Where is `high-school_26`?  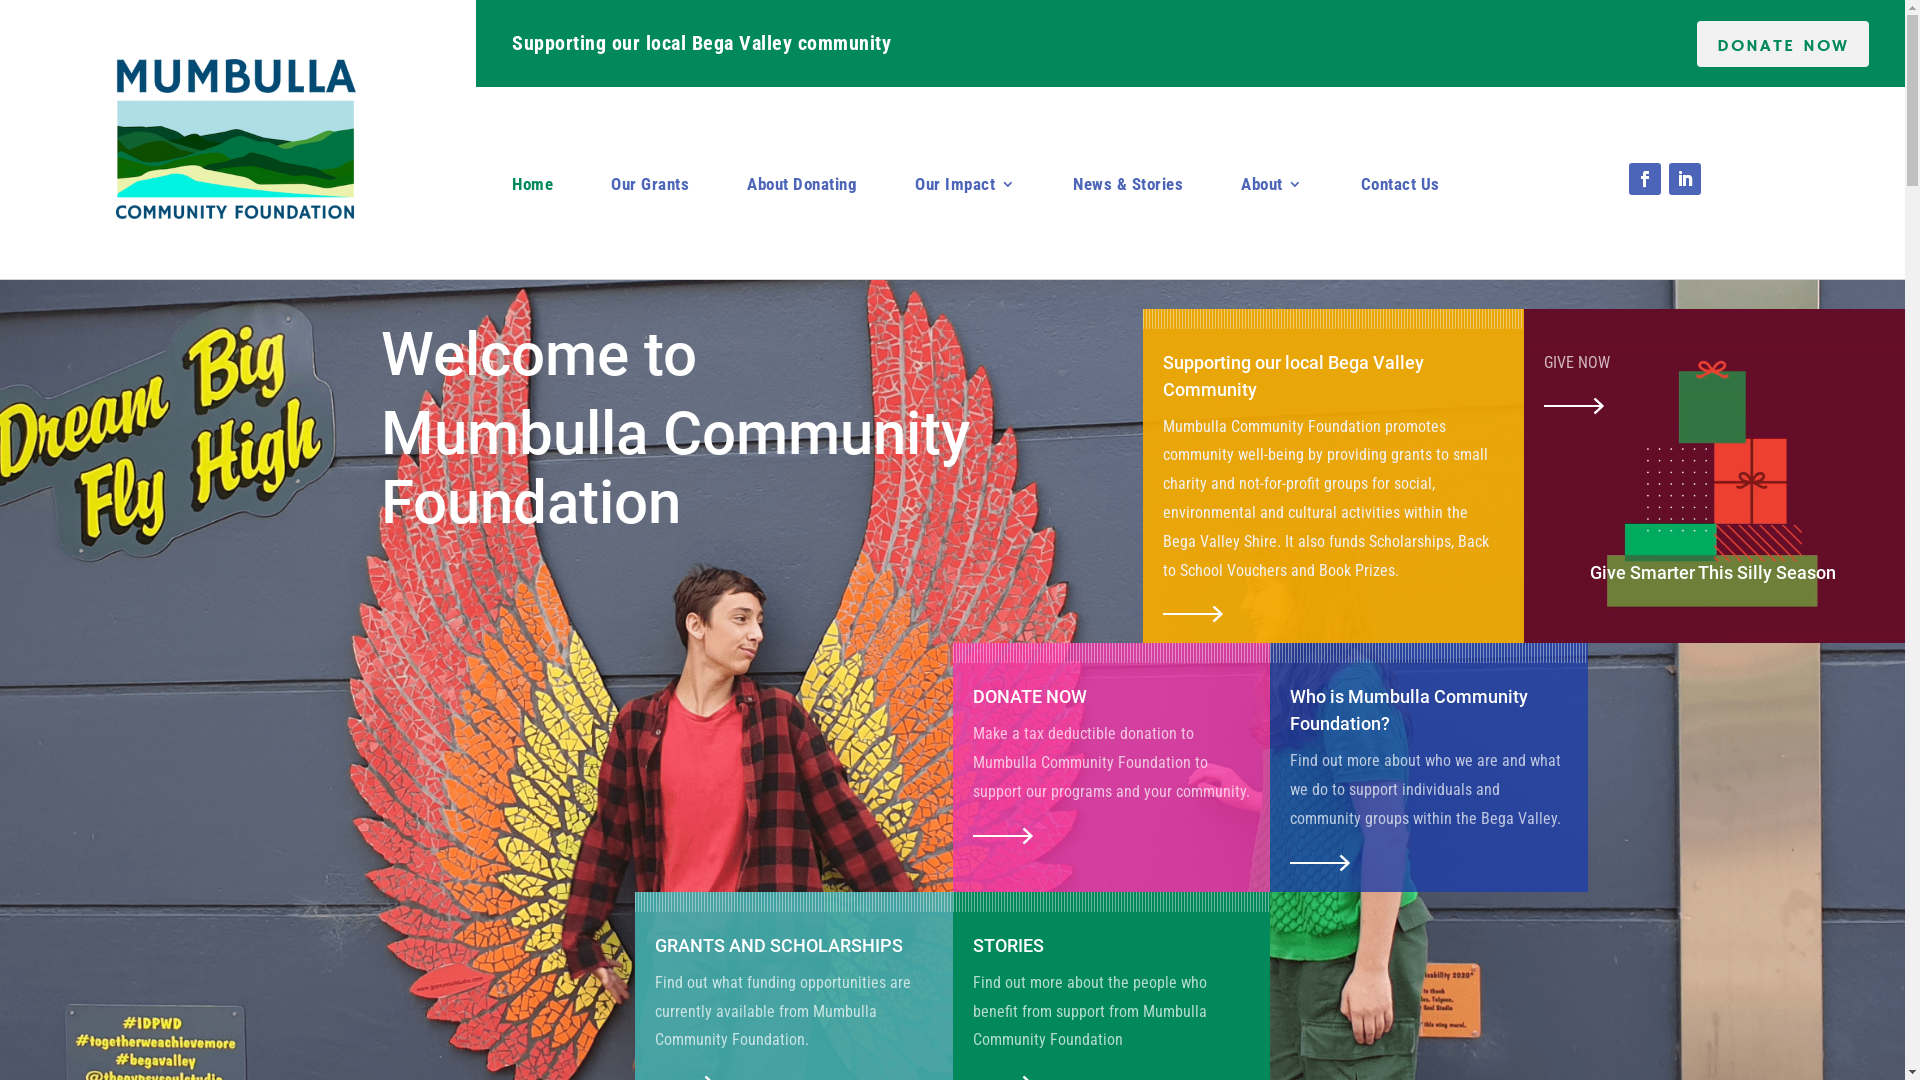
high-school_26 is located at coordinates (1320, 863).